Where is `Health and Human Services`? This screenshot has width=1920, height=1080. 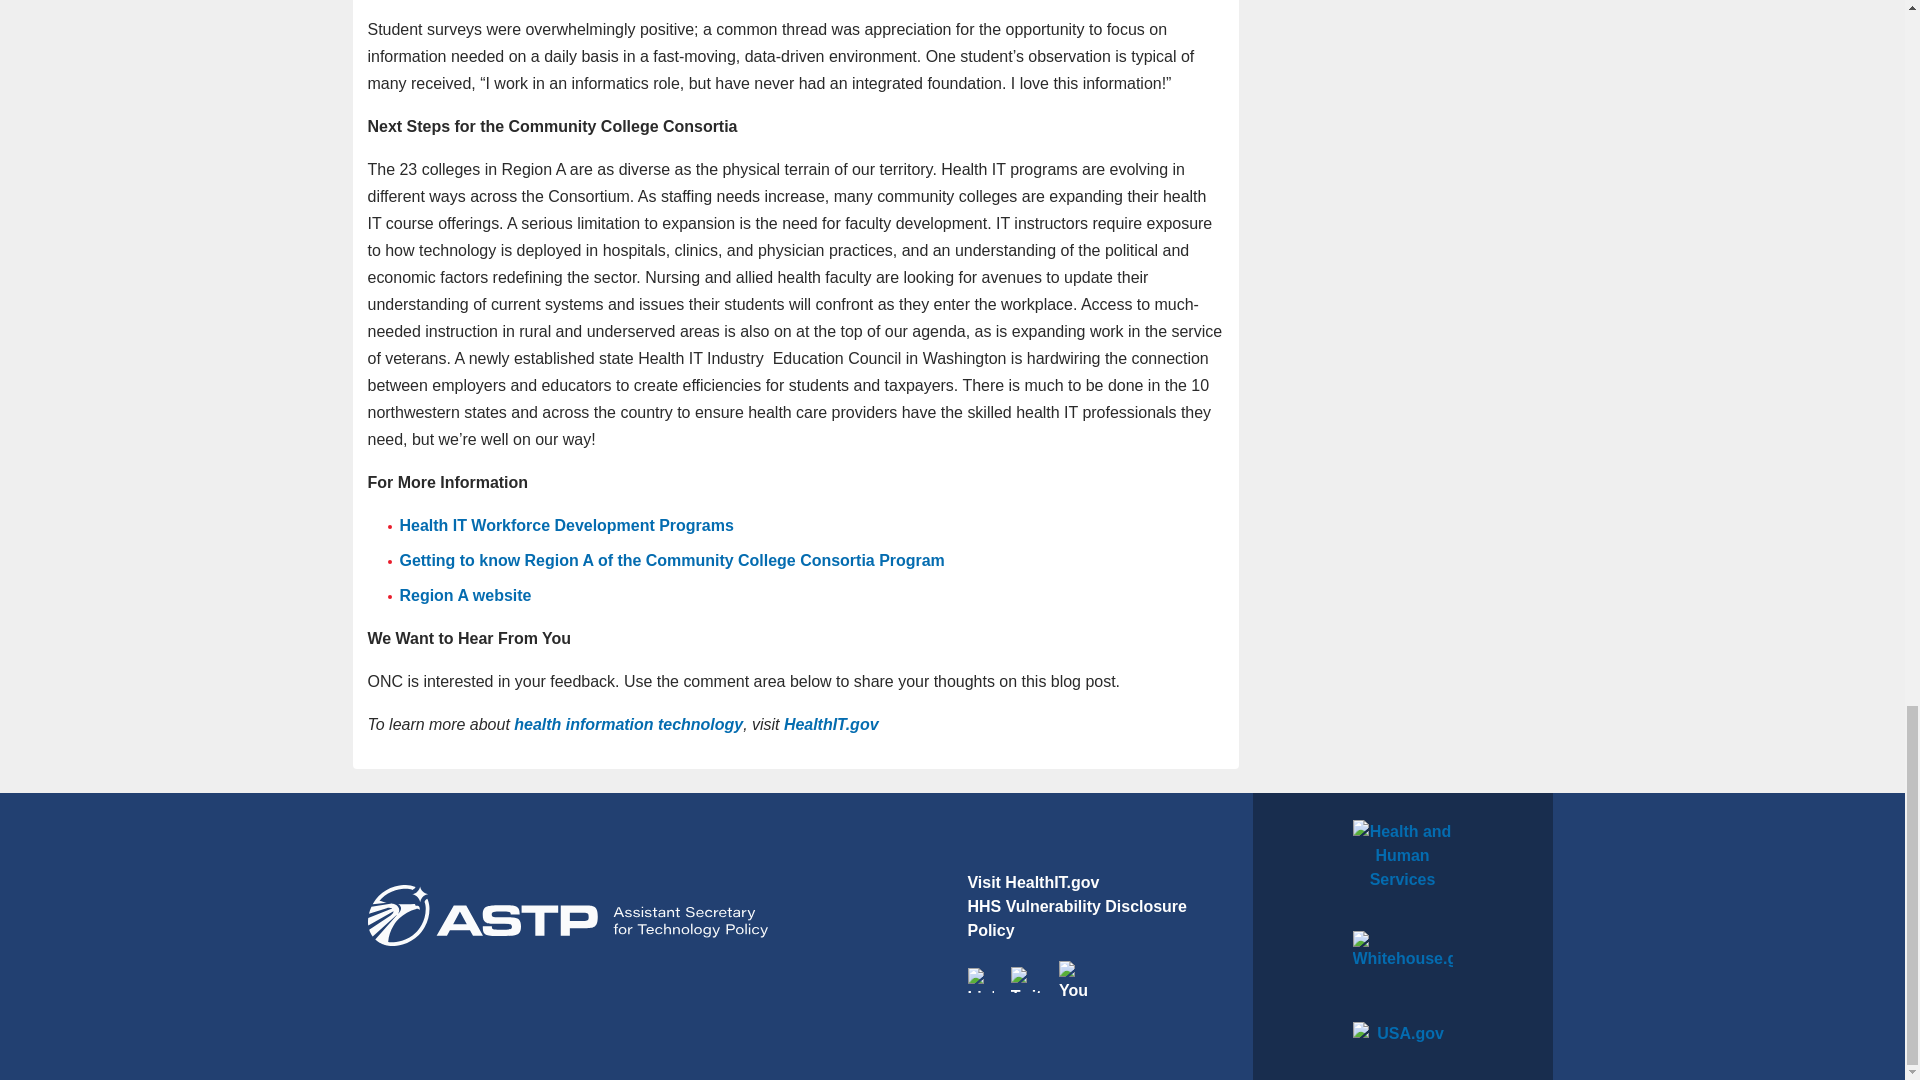 Health and Human Services is located at coordinates (1402, 863).